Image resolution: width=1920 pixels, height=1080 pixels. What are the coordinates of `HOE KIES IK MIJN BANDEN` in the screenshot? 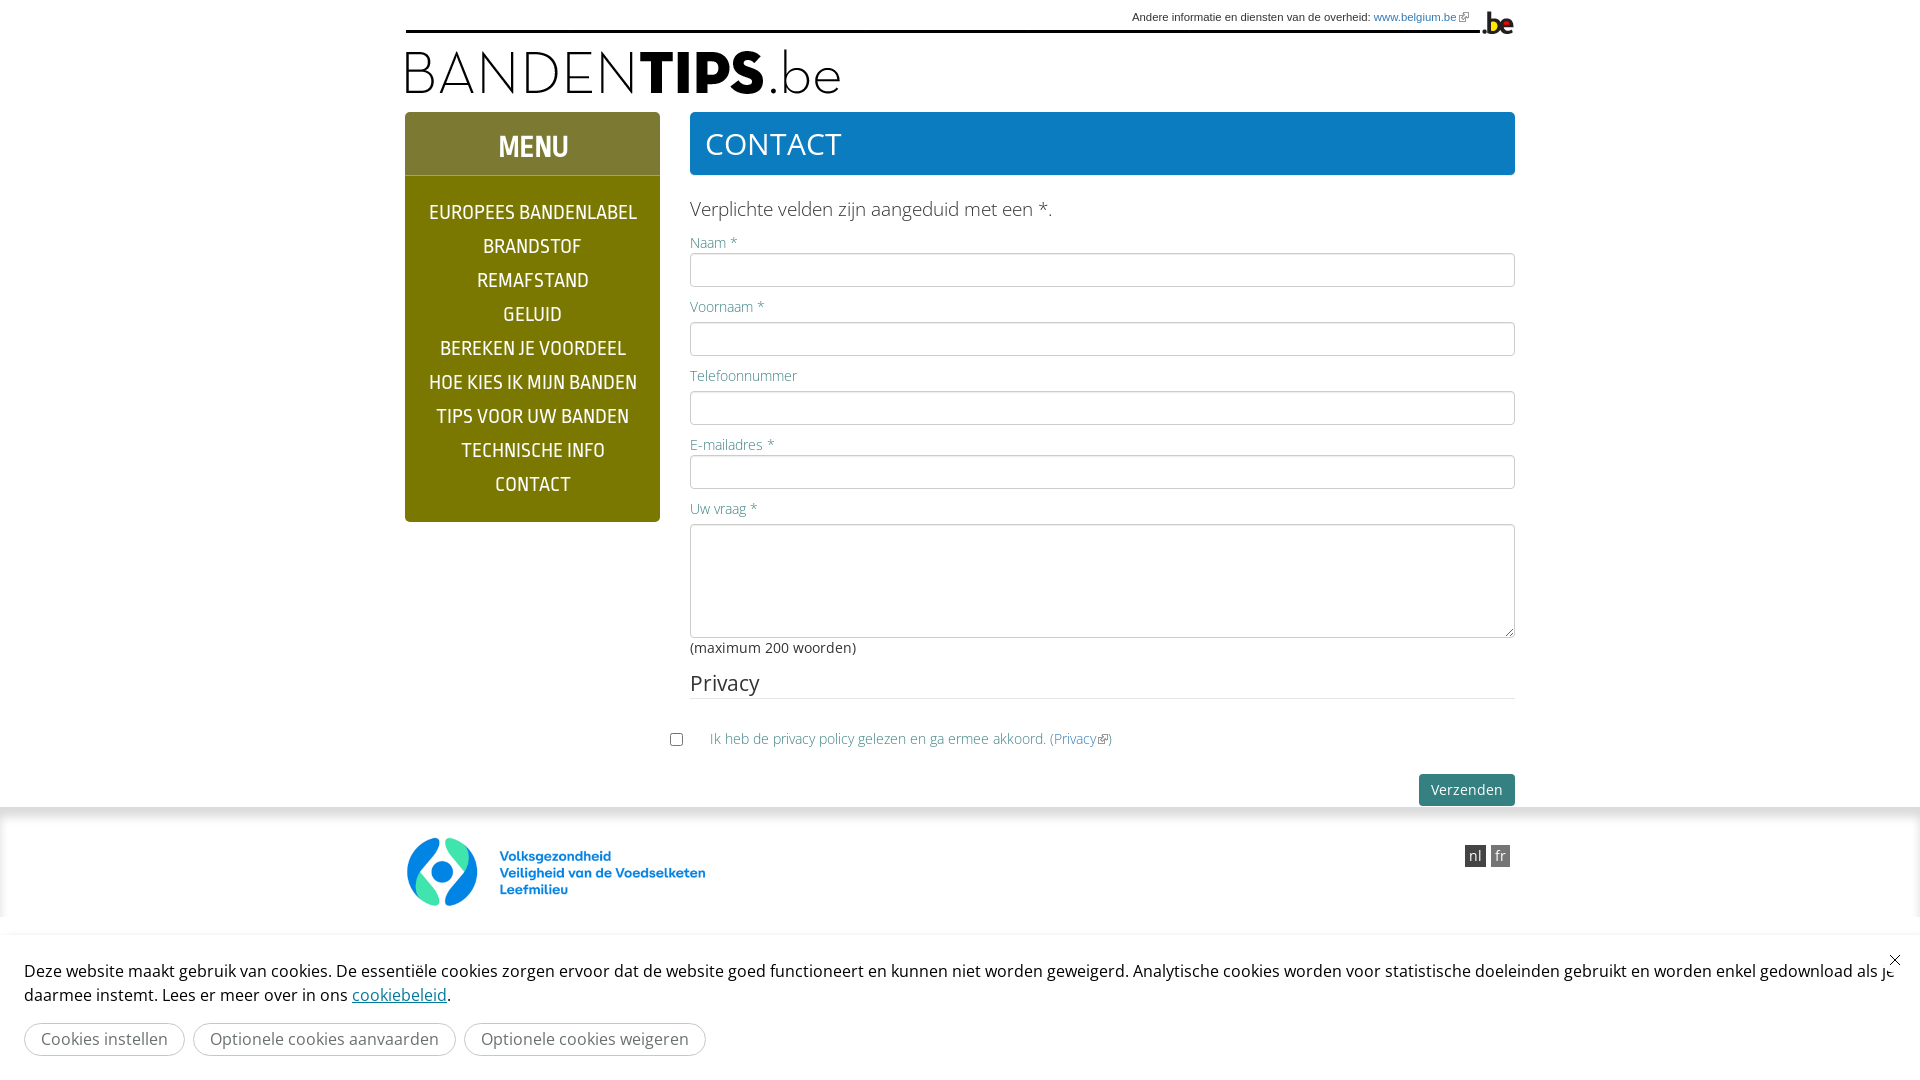 It's located at (532, 383).